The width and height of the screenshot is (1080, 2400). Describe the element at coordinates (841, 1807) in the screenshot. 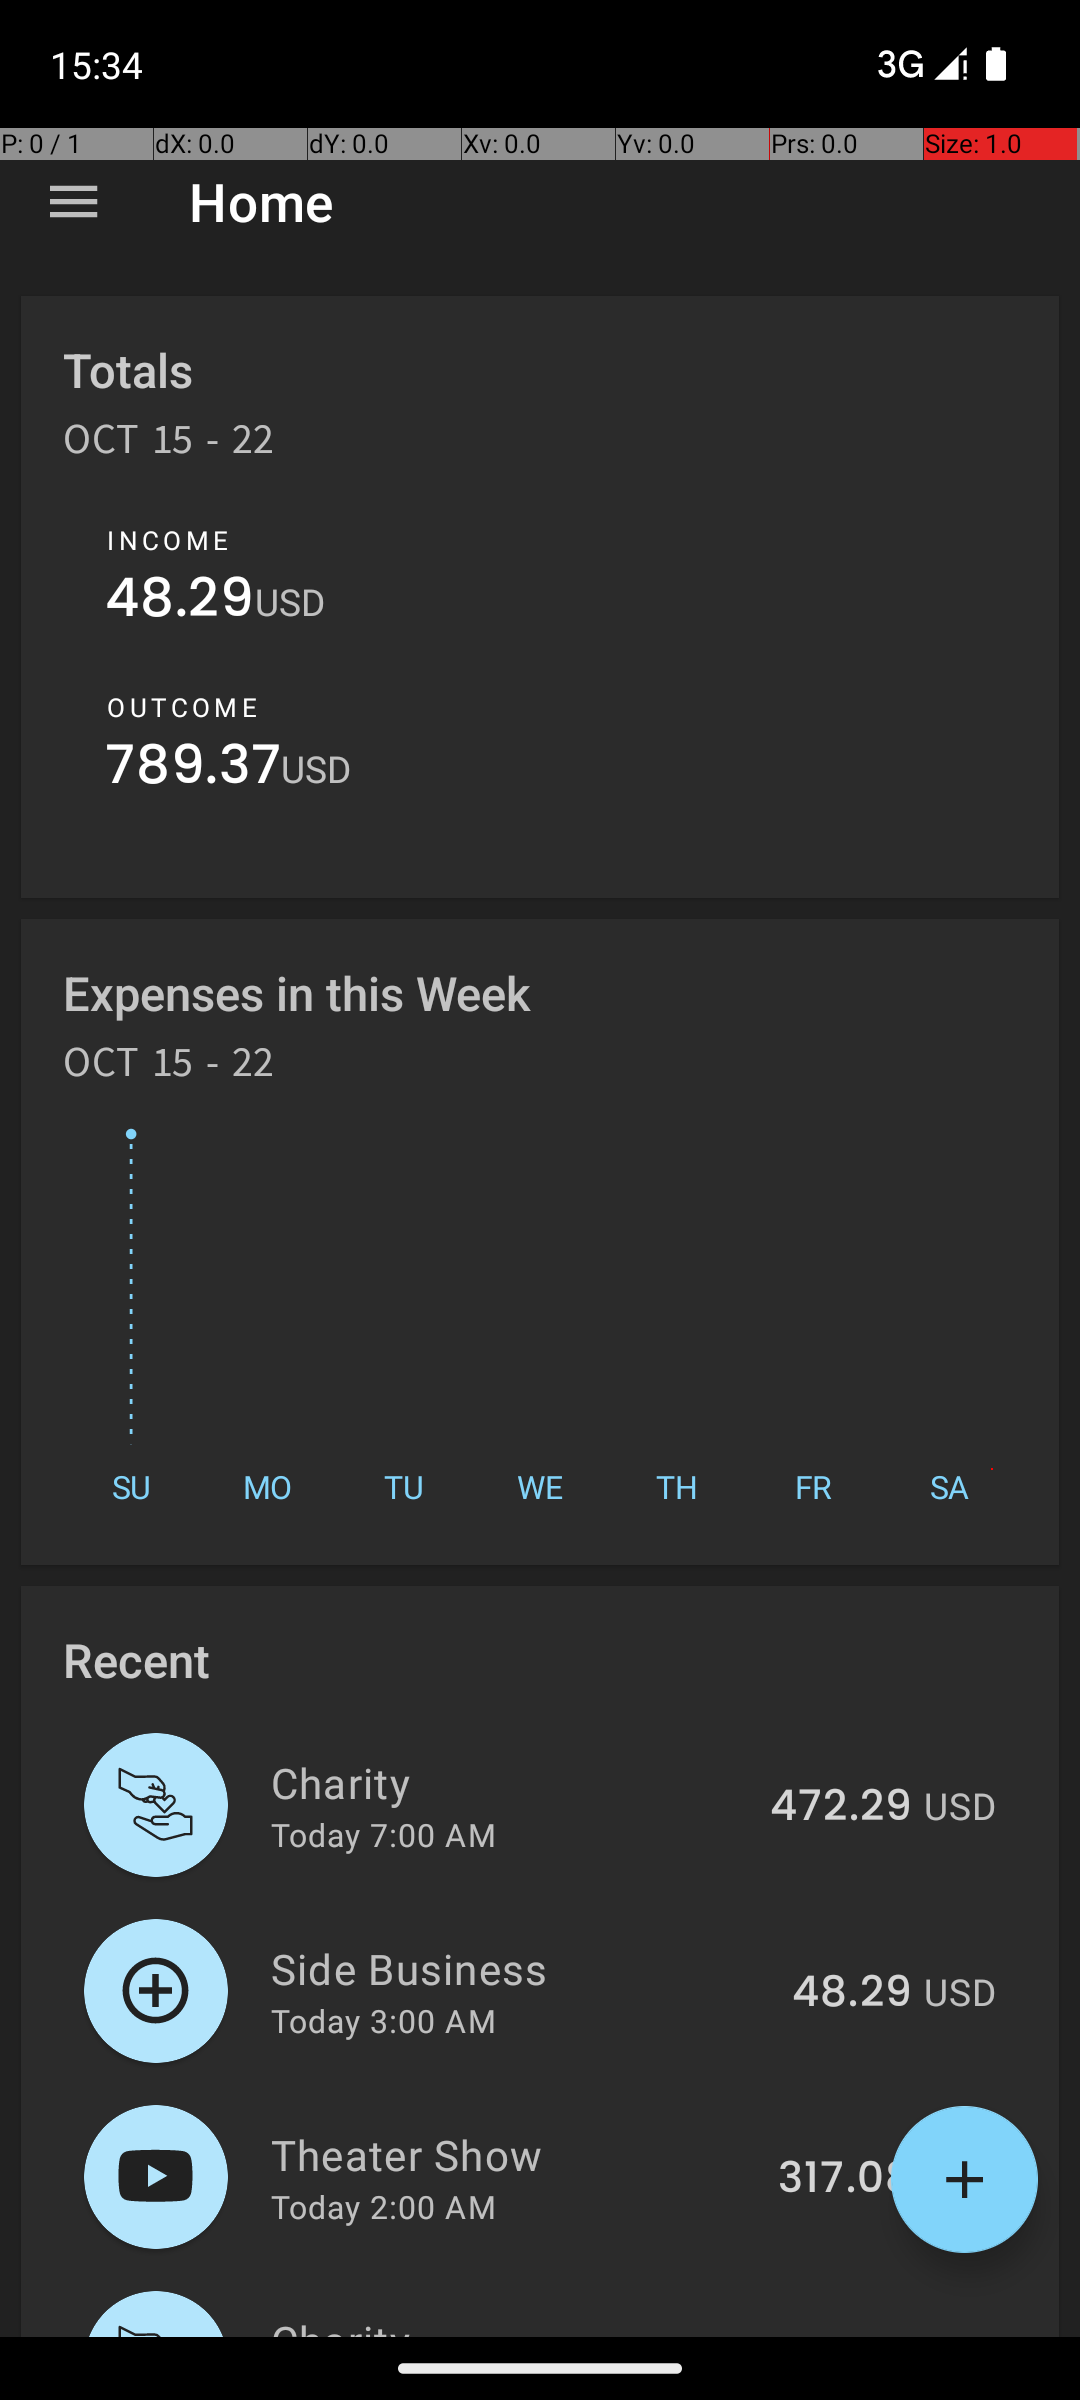

I see `472.29` at that location.